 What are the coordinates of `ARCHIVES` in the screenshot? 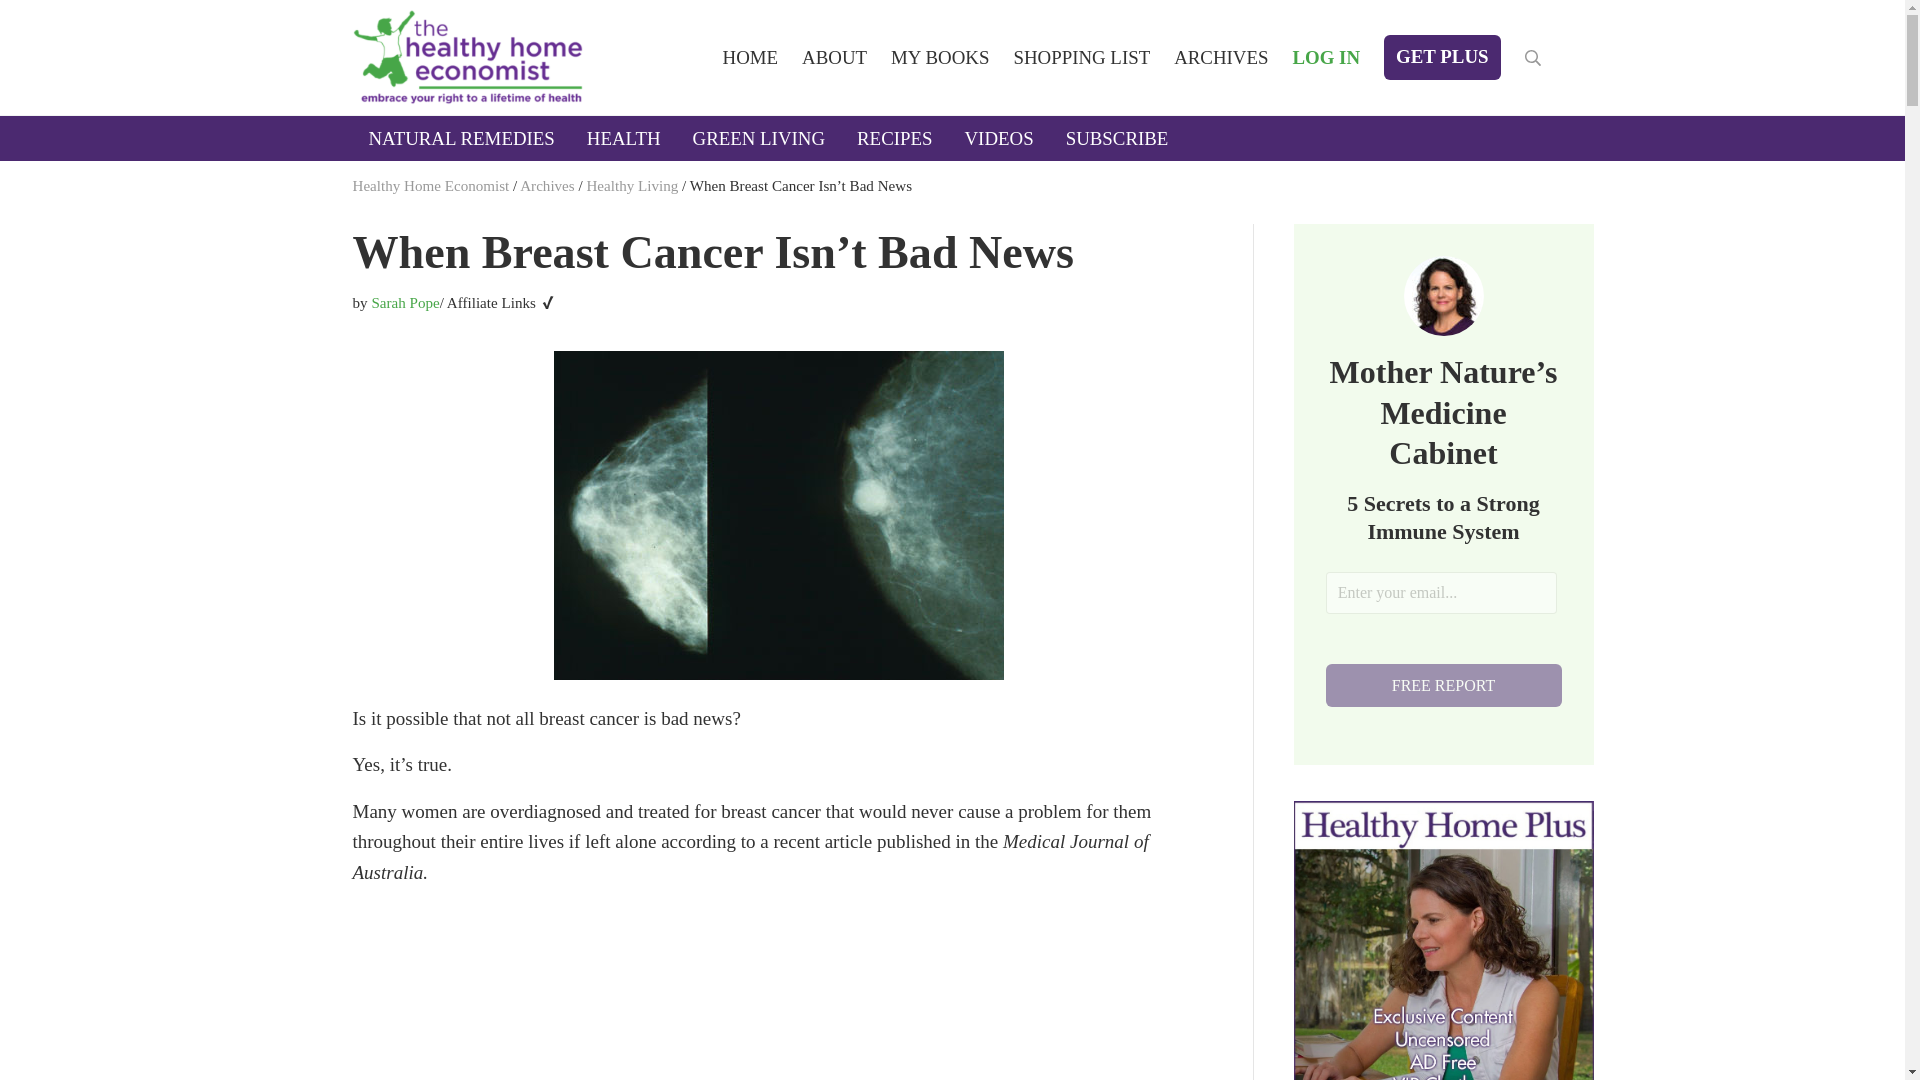 It's located at (1220, 56).